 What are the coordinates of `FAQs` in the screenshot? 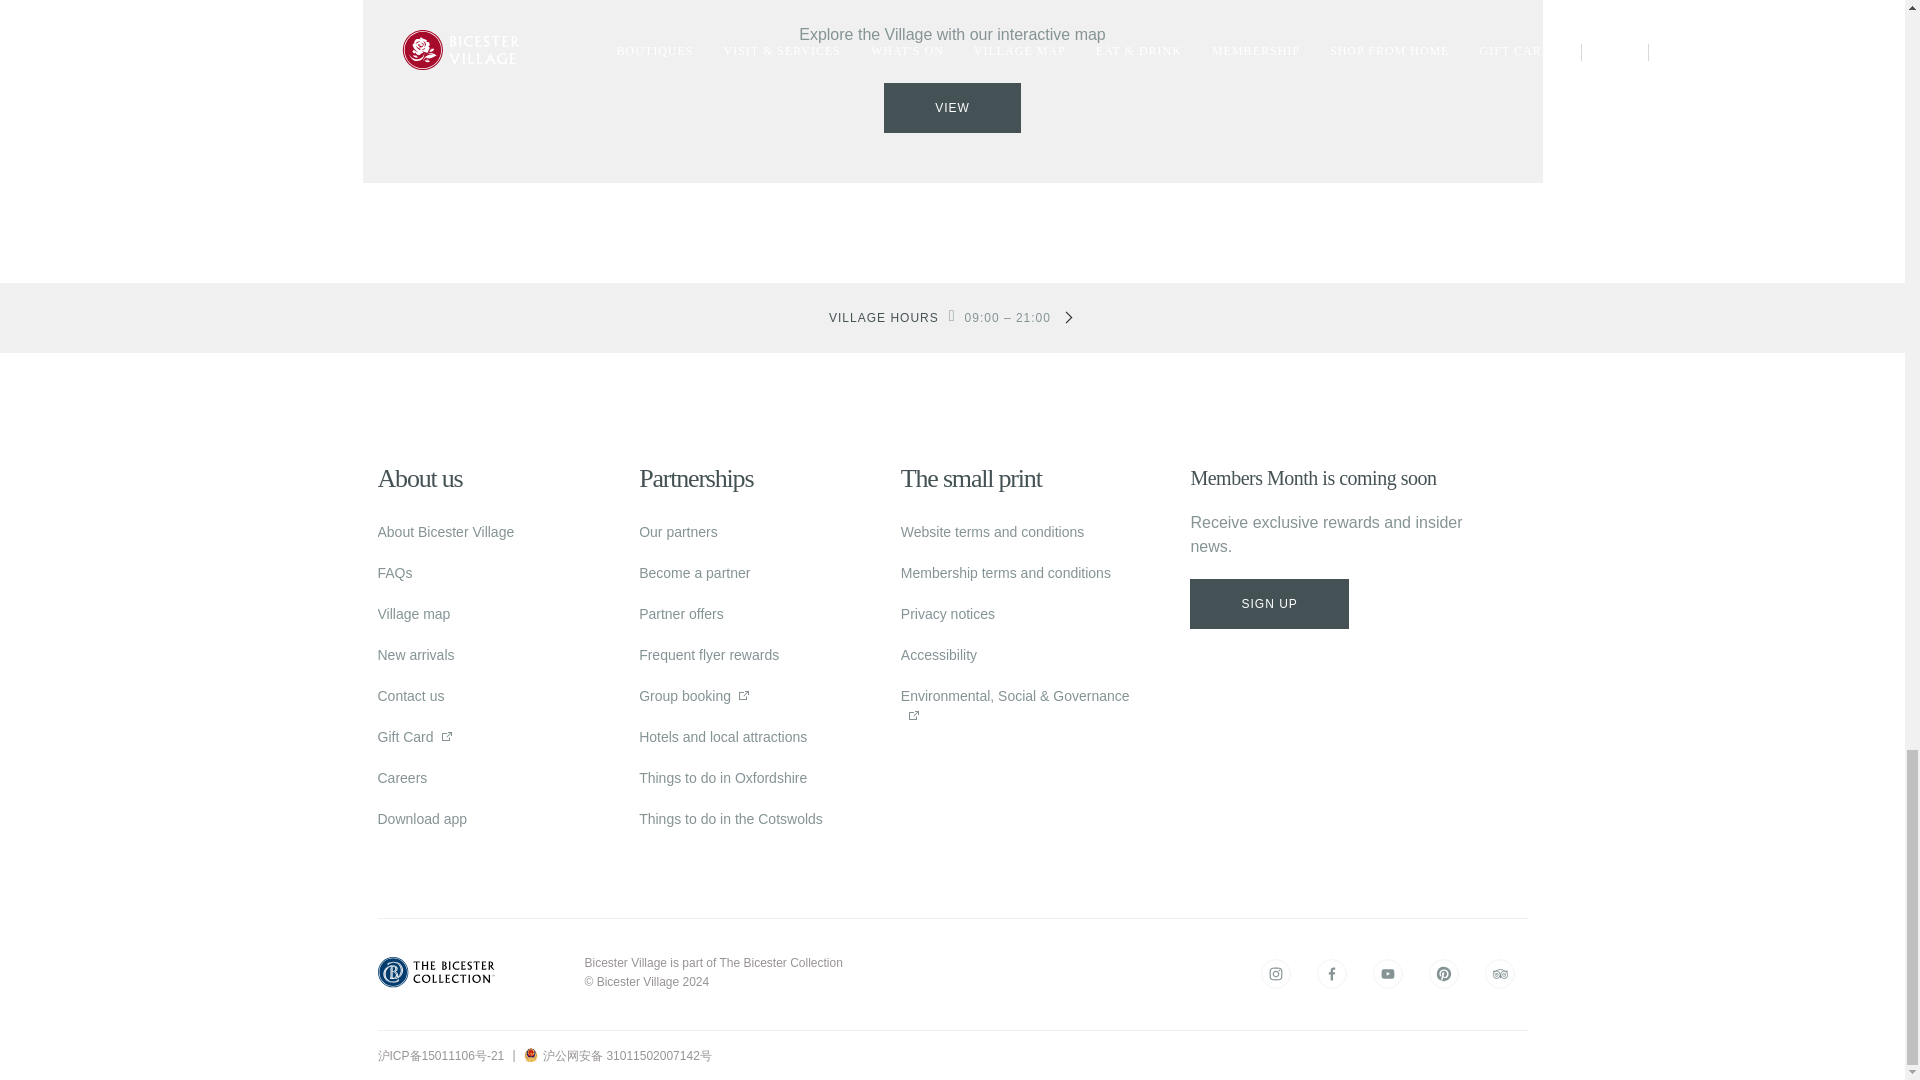 It's located at (395, 572).